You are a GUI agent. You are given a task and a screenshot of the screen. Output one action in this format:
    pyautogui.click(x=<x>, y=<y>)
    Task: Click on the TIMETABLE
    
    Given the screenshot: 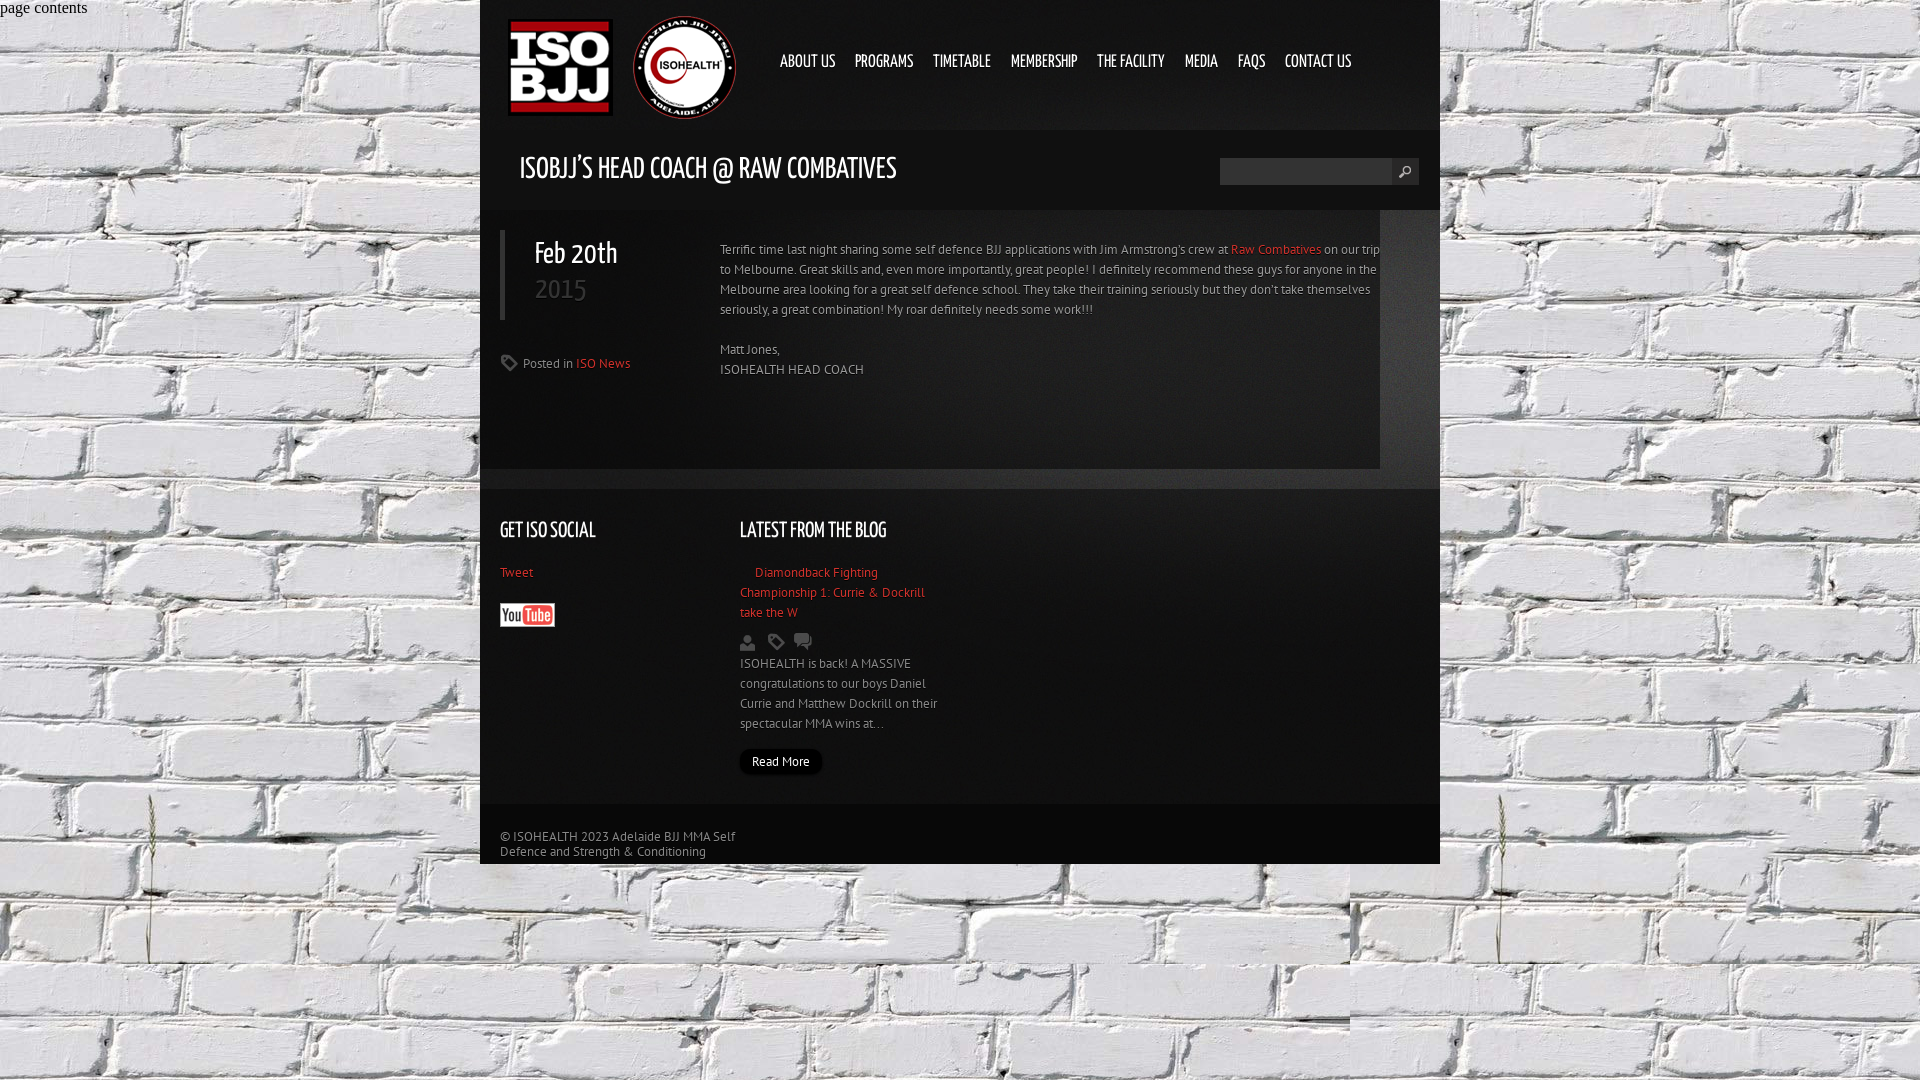 What is the action you would take?
    pyautogui.click(x=962, y=63)
    